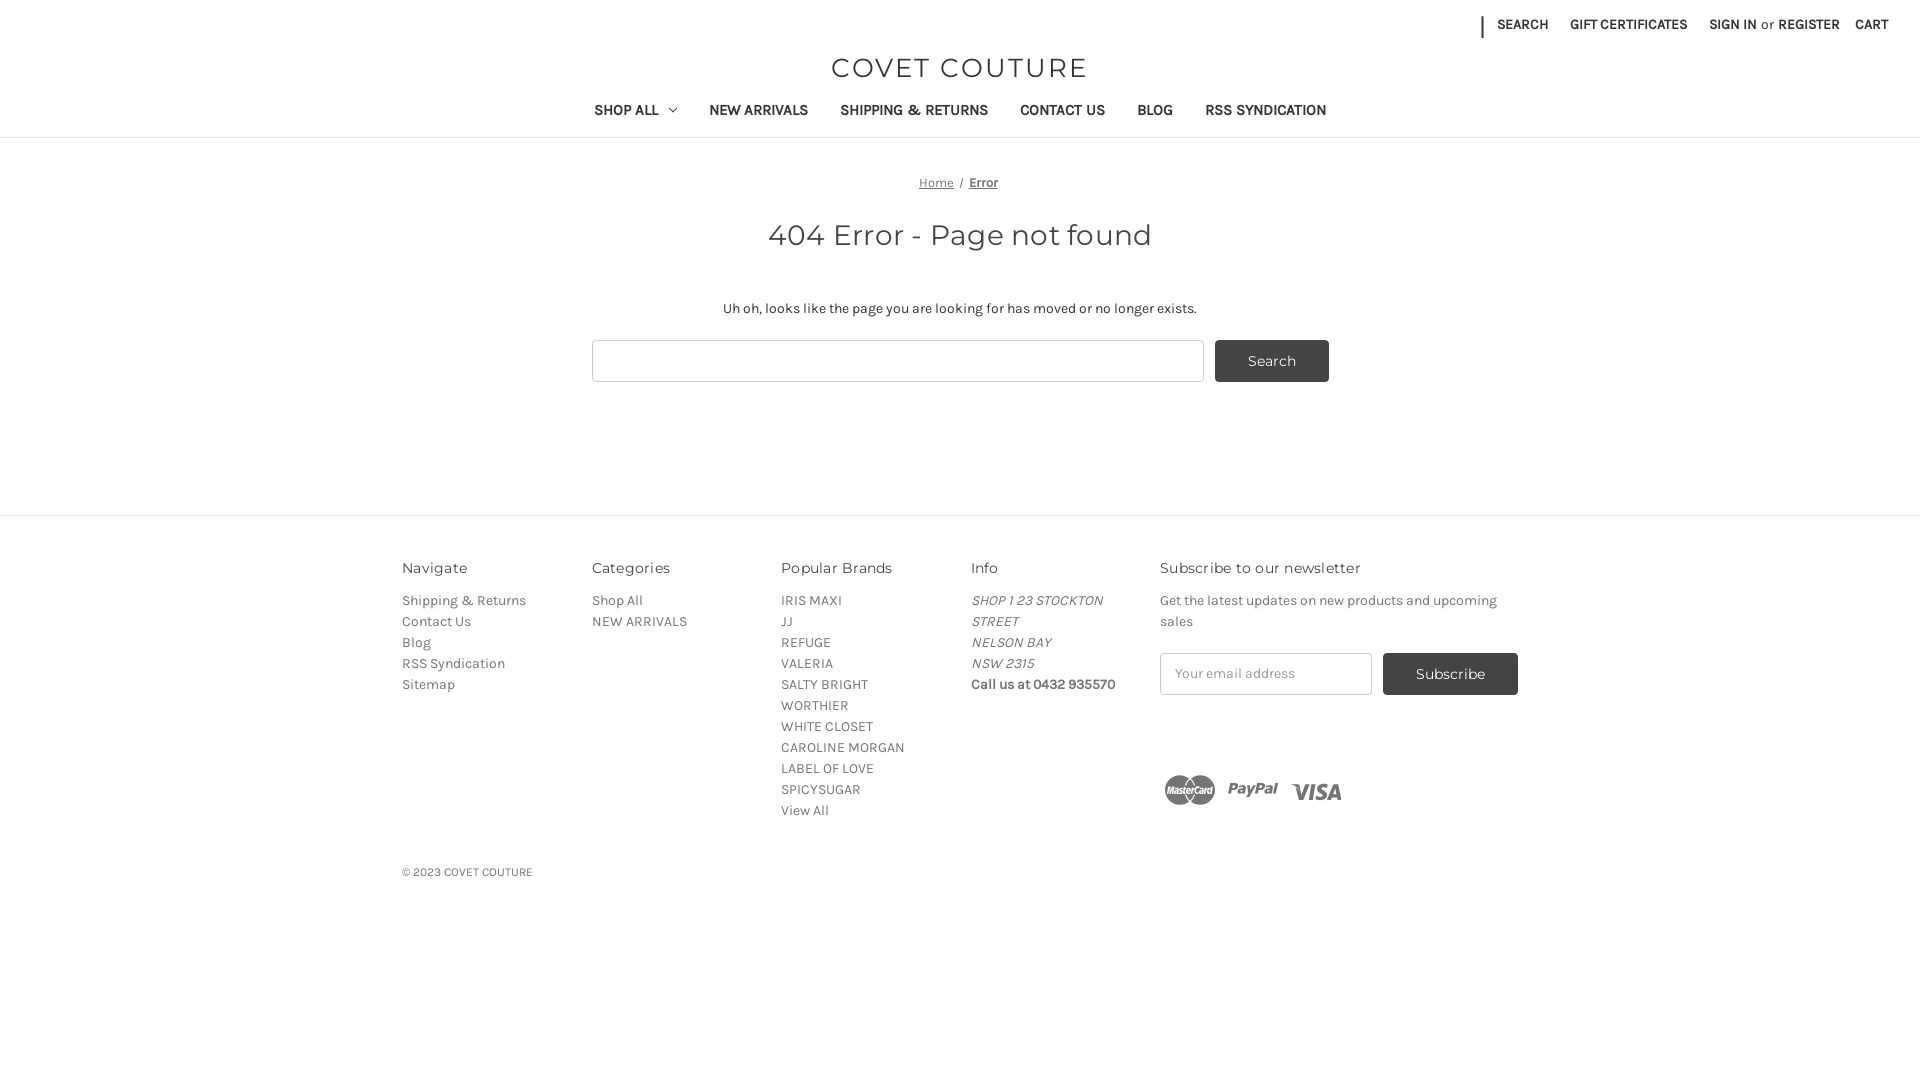 This screenshot has height=1080, width=1920. What do you see at coordinates (843, 748) in the screenshot?
I see `CAROLINE MORGAN` at bounding box center [843, 748].